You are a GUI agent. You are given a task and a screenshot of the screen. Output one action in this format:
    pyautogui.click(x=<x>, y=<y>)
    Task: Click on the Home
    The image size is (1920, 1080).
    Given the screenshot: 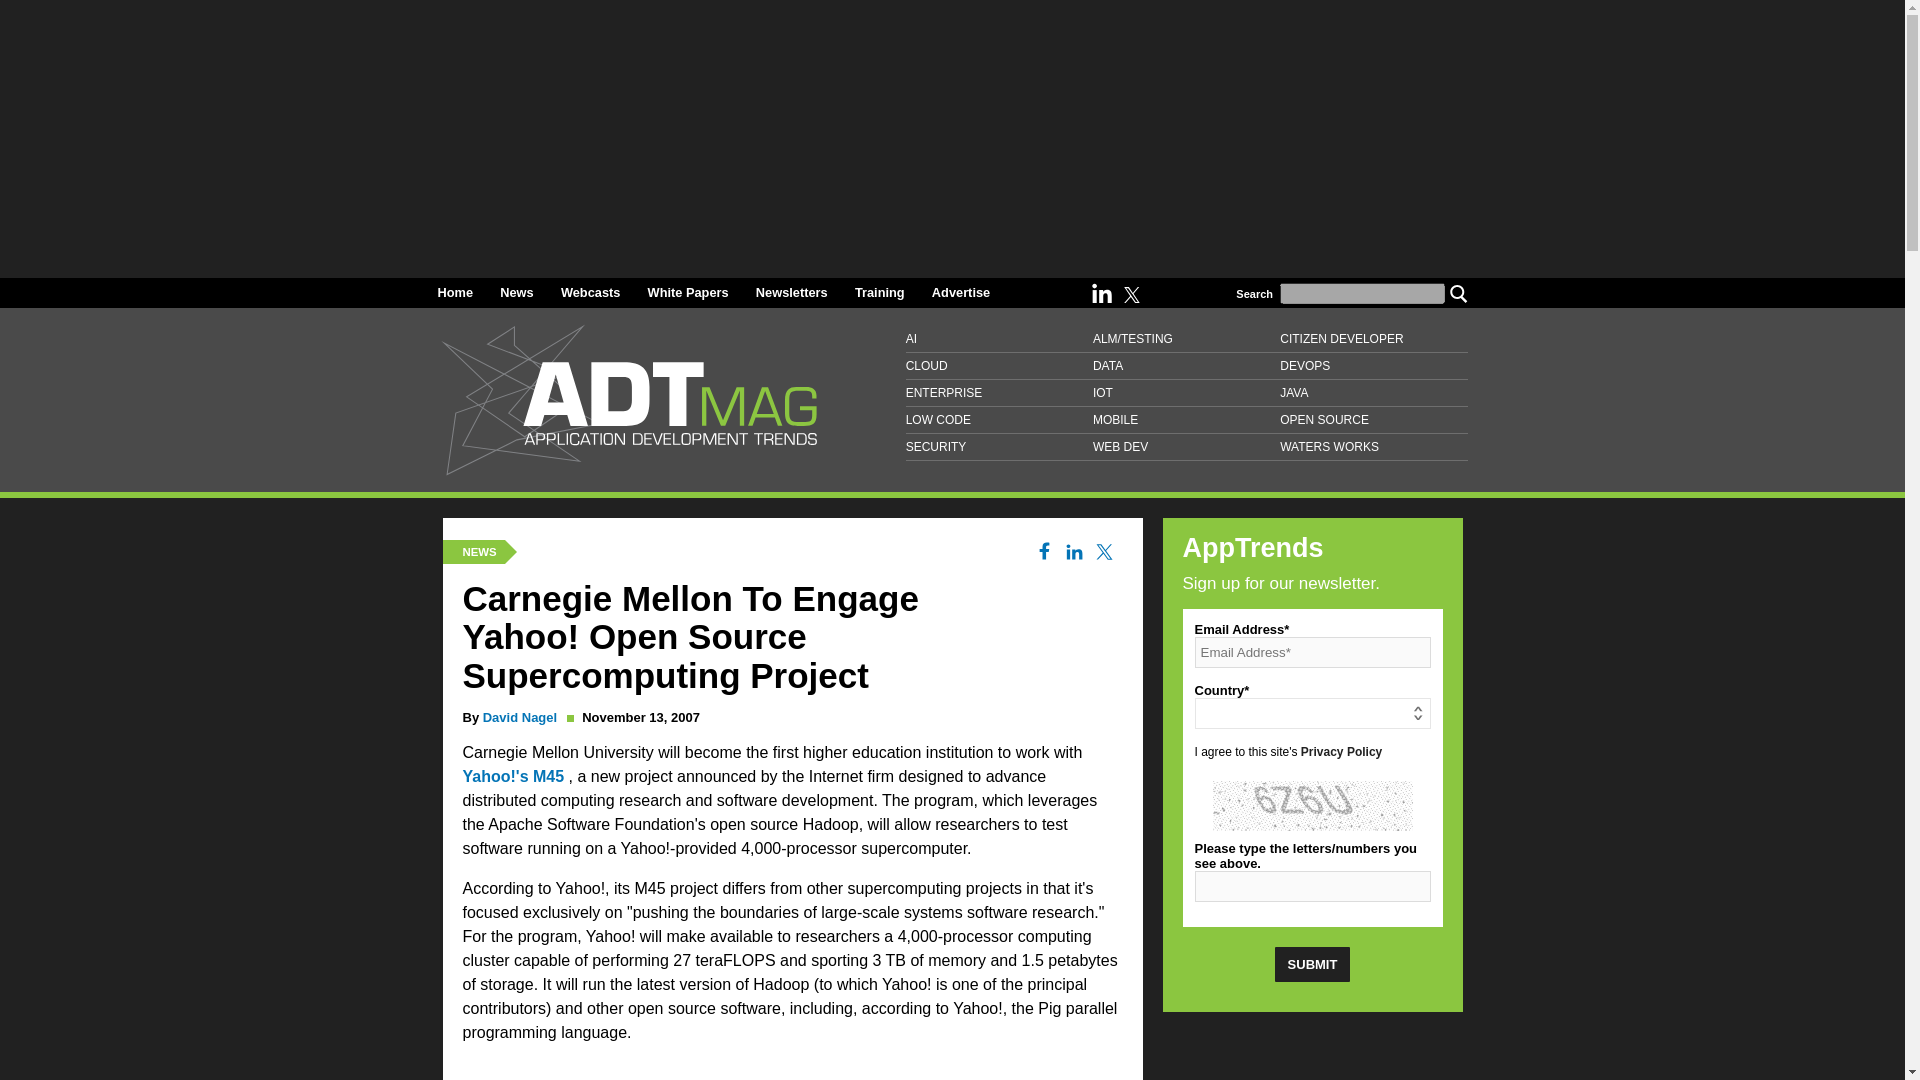 What is the action you would take?
    pyautogui.click(x=456, y=292)
    